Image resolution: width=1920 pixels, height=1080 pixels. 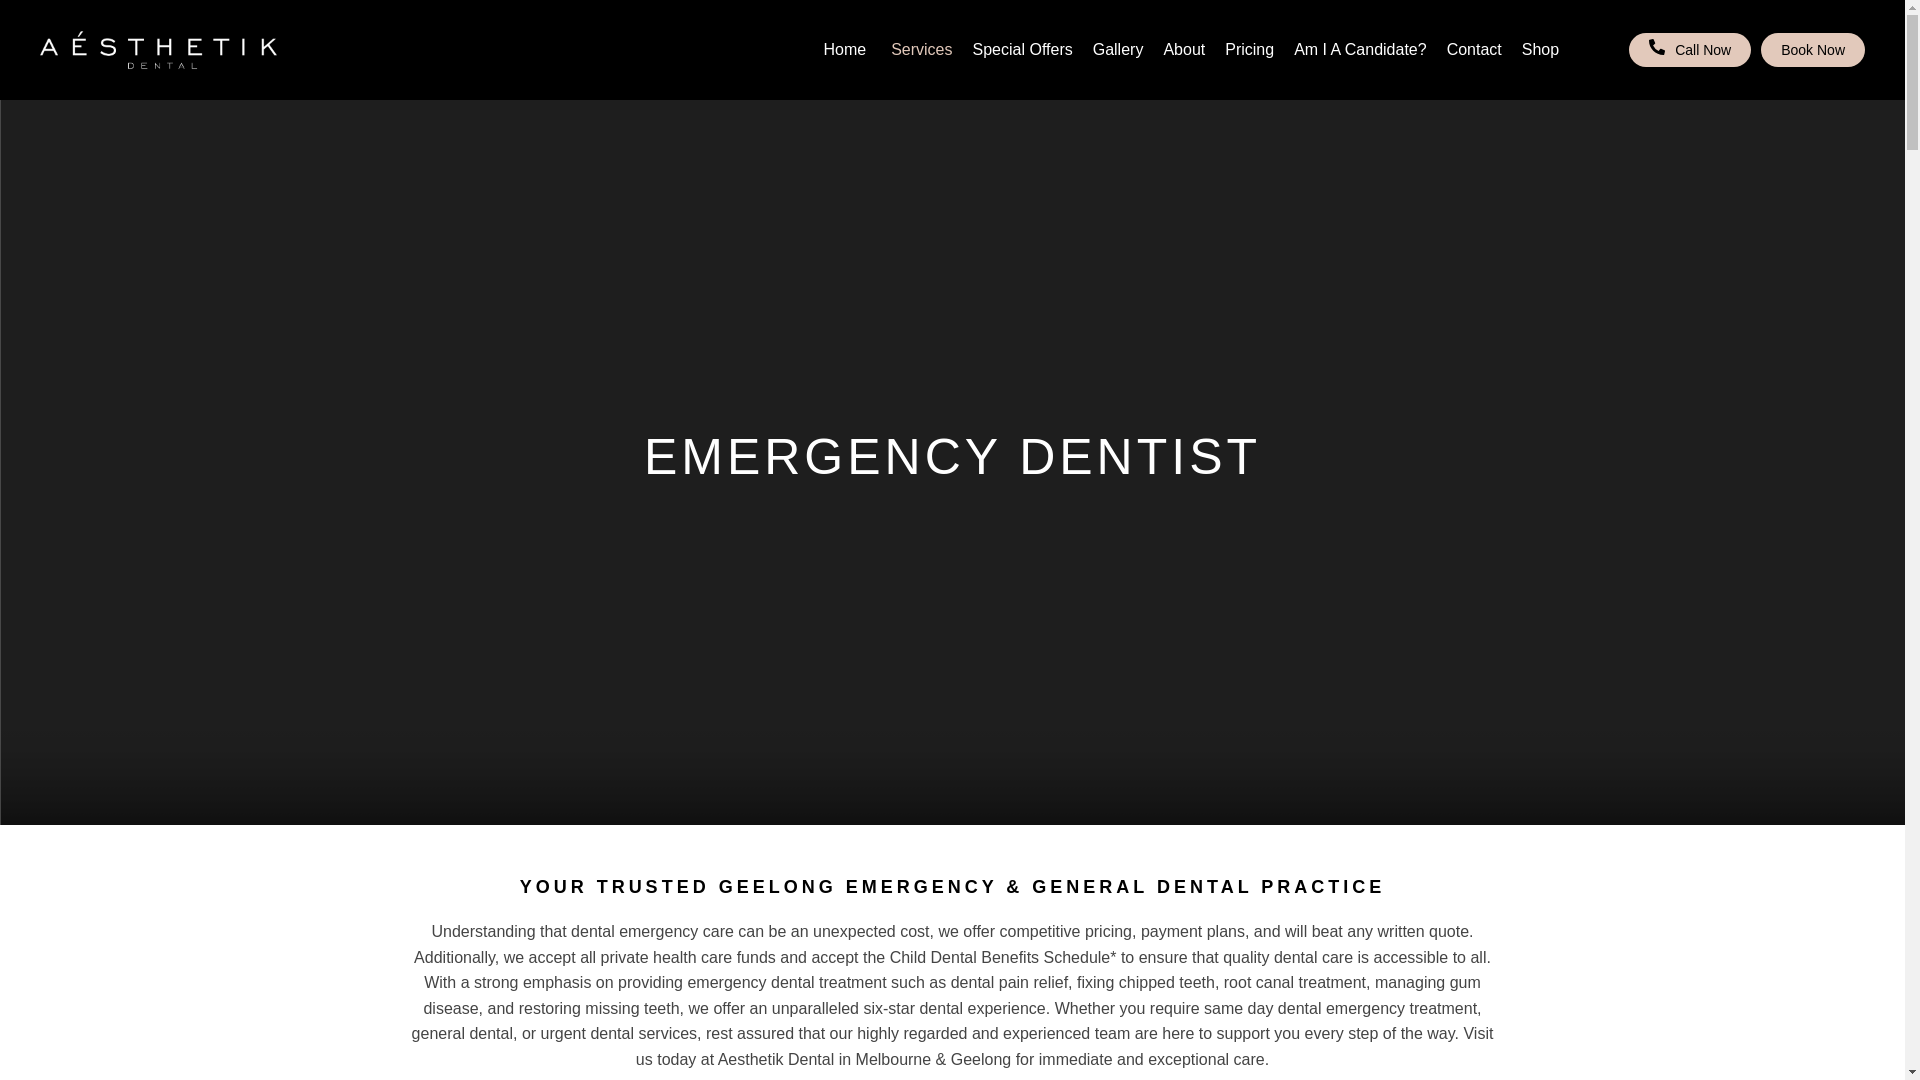 What do you see at coordinates (1360, 50) in the screenshot?
I see `Am I A Candidate?` at bounding box center [1360, 50].